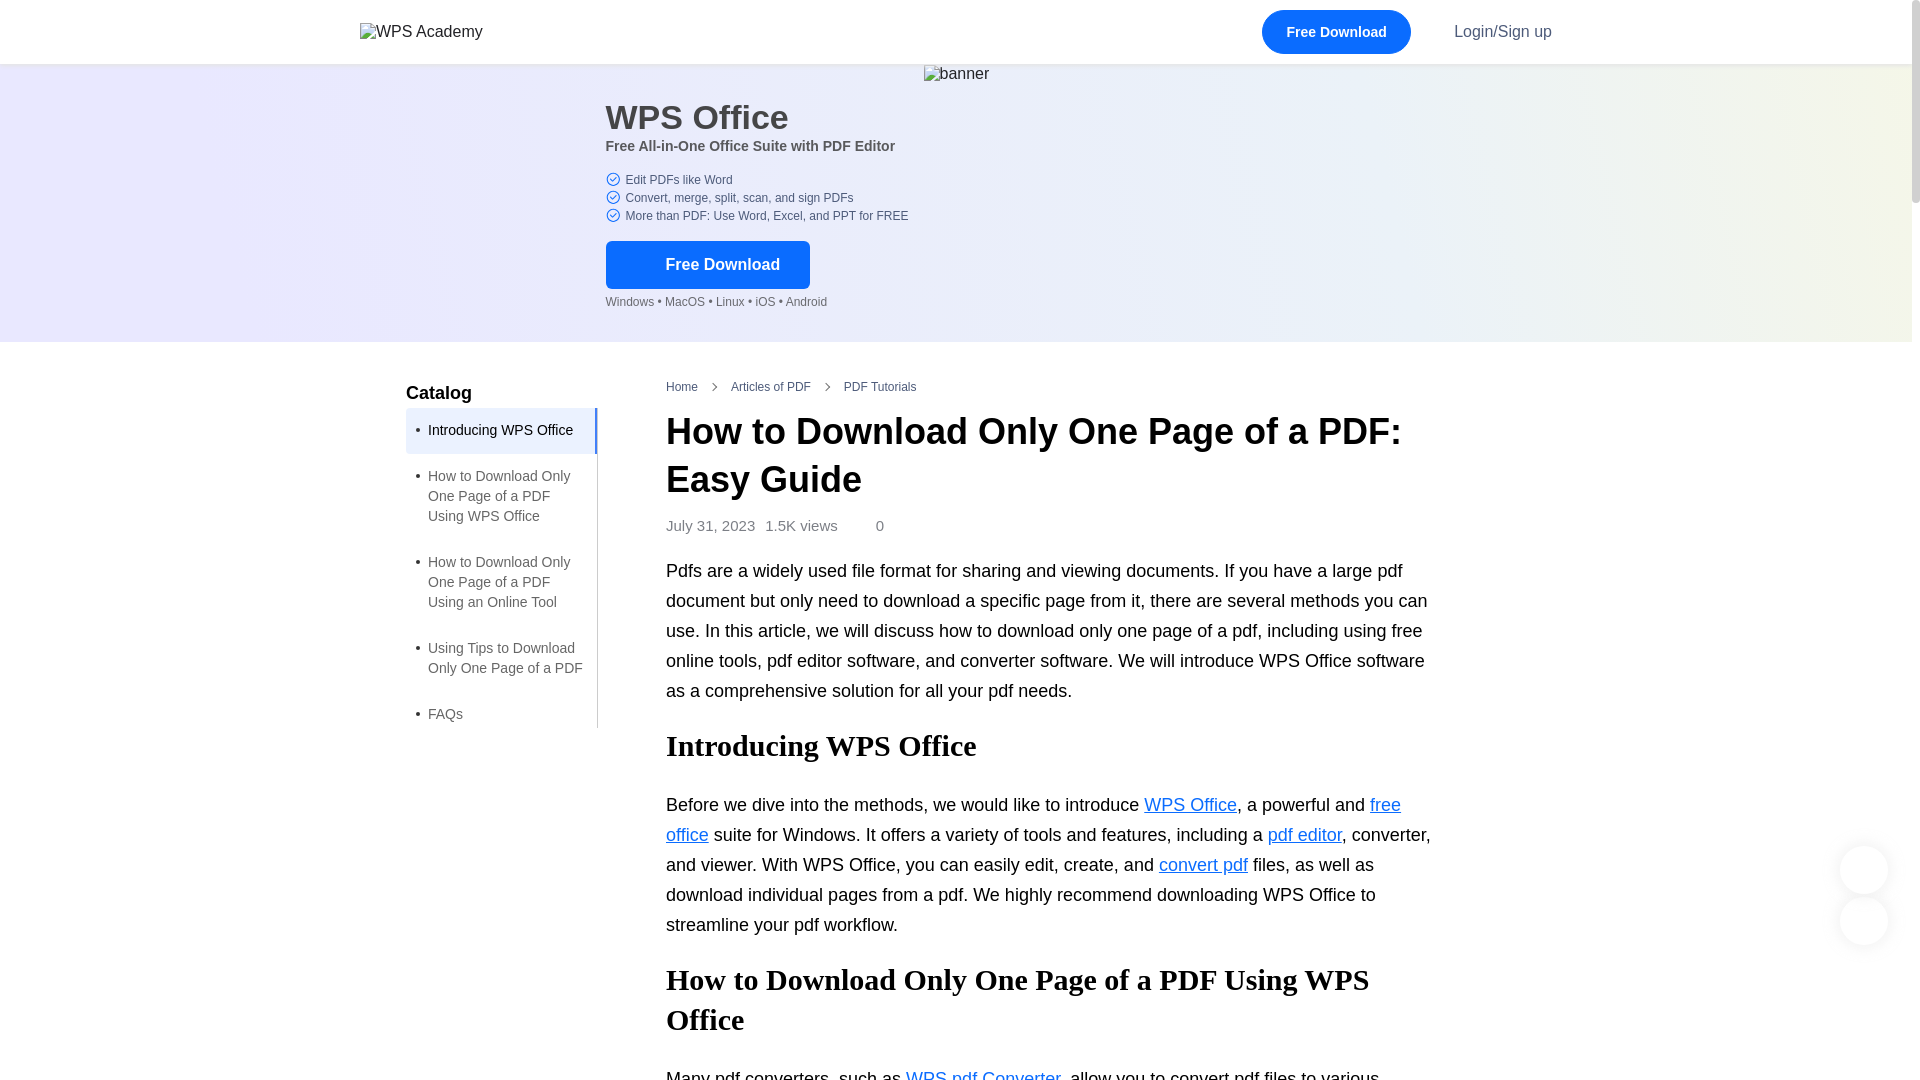 This screenshot has height=1080, width=1920. I want to click on WPS pdf Converter, so click(982, 1074).